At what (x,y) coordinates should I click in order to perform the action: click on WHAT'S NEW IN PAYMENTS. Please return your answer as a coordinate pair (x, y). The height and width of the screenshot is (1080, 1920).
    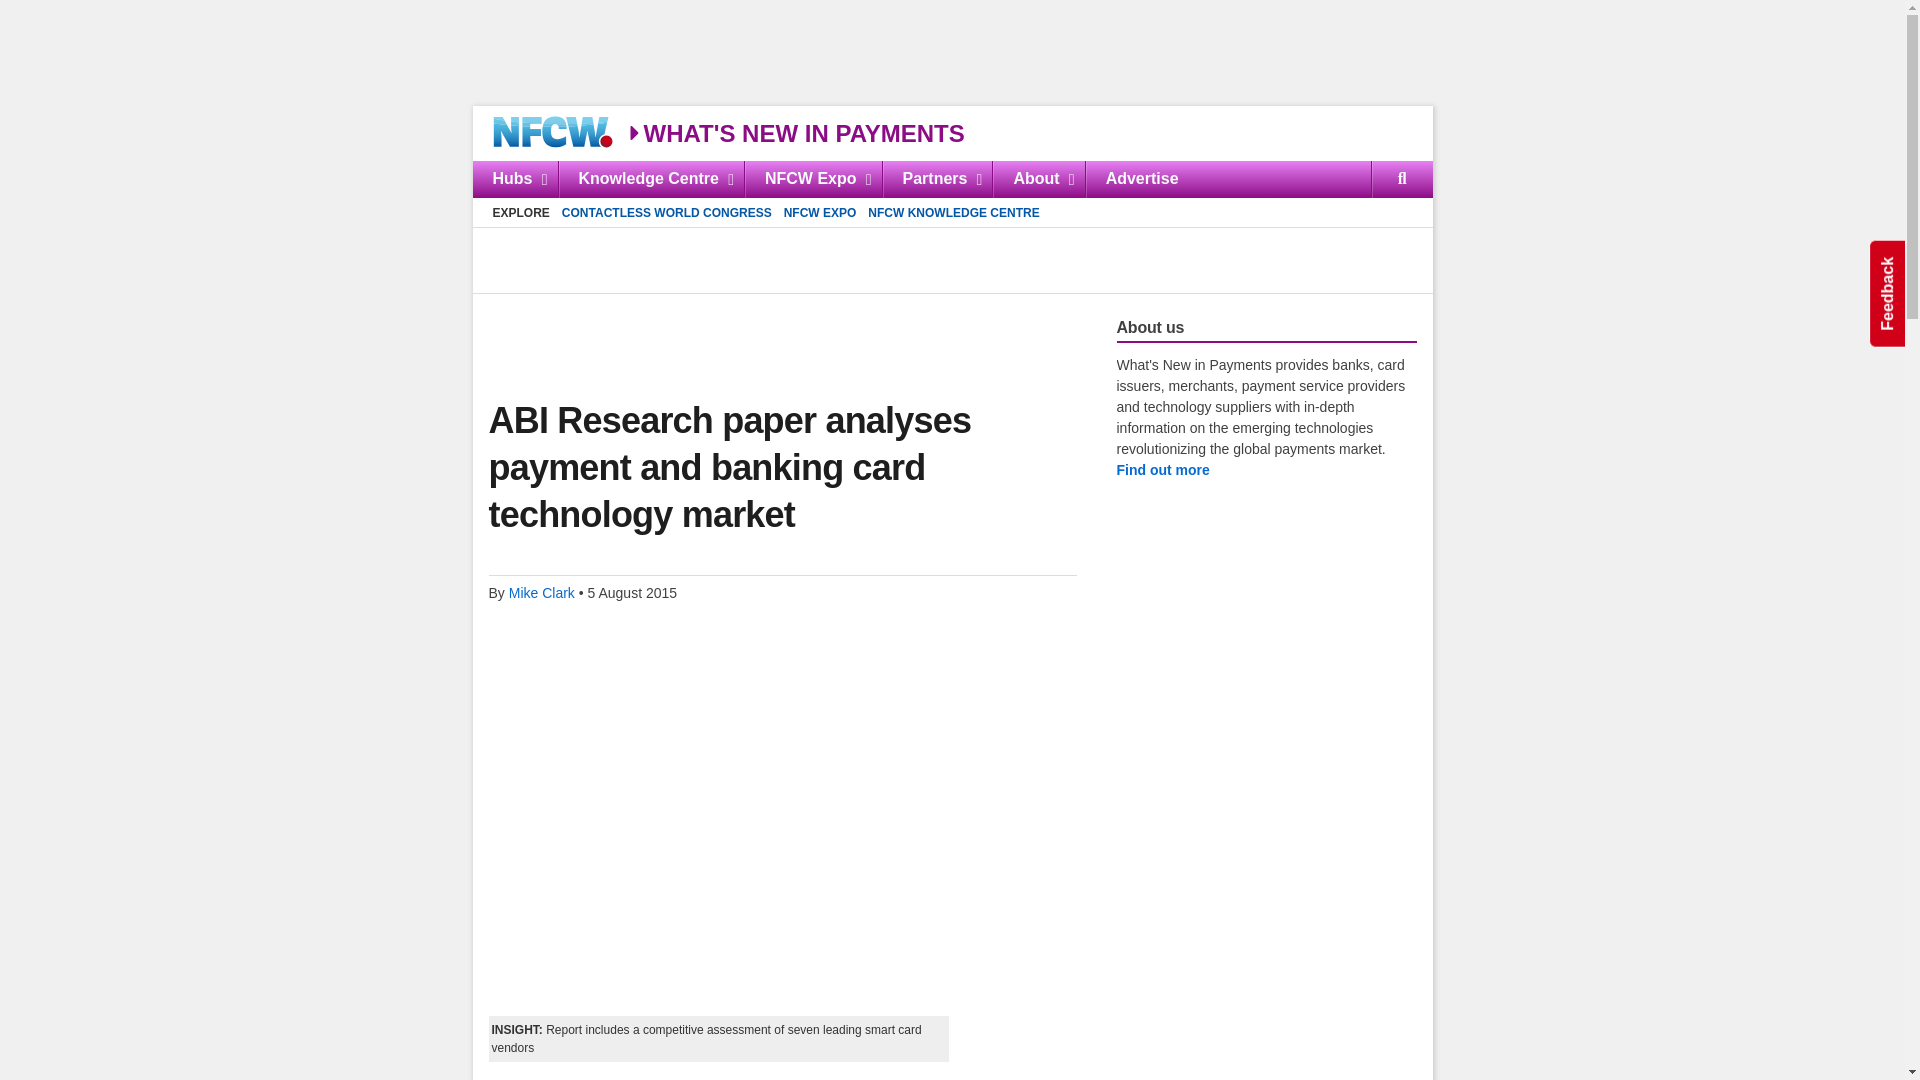
    Looking at the image, I should click on (952, 178).